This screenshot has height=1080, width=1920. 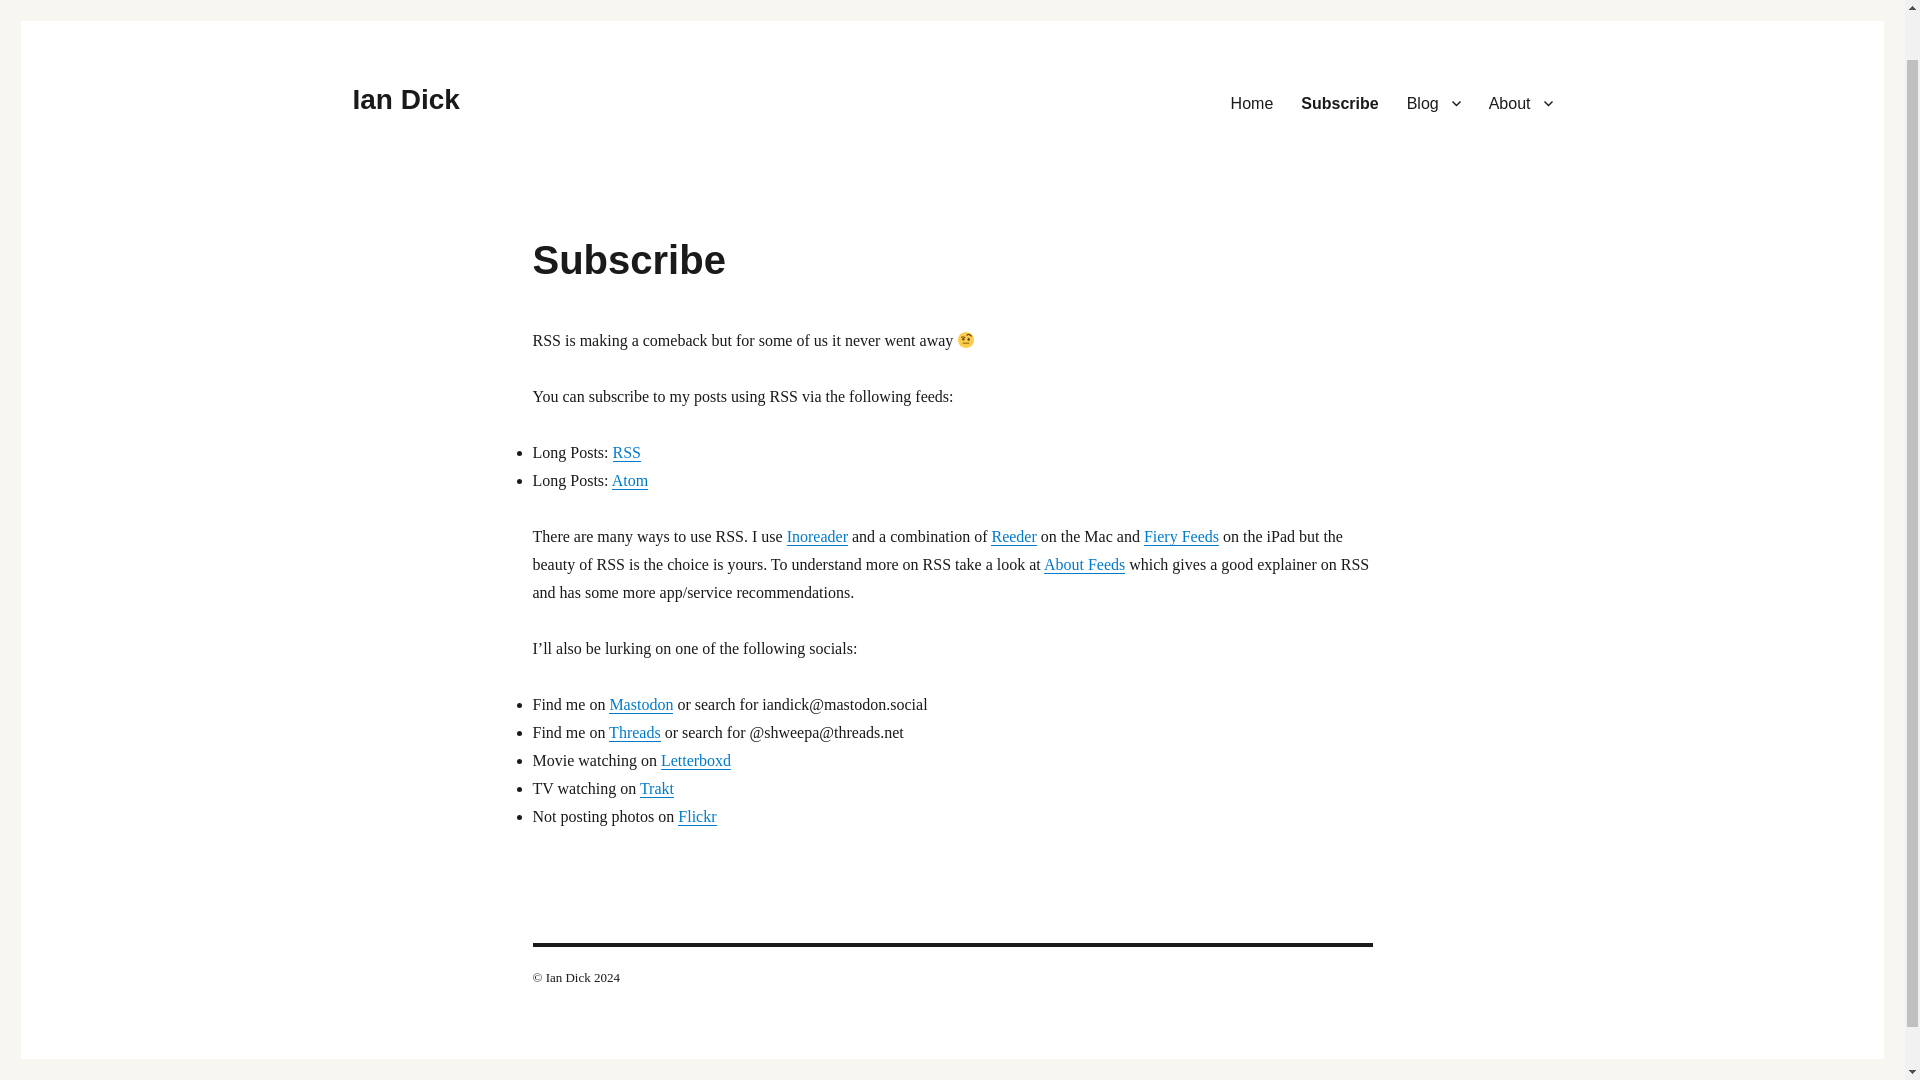 What do you see at coordinates (640, 704) in the screenshot?
I see `Mastodon` at bounding box center [640, 704].